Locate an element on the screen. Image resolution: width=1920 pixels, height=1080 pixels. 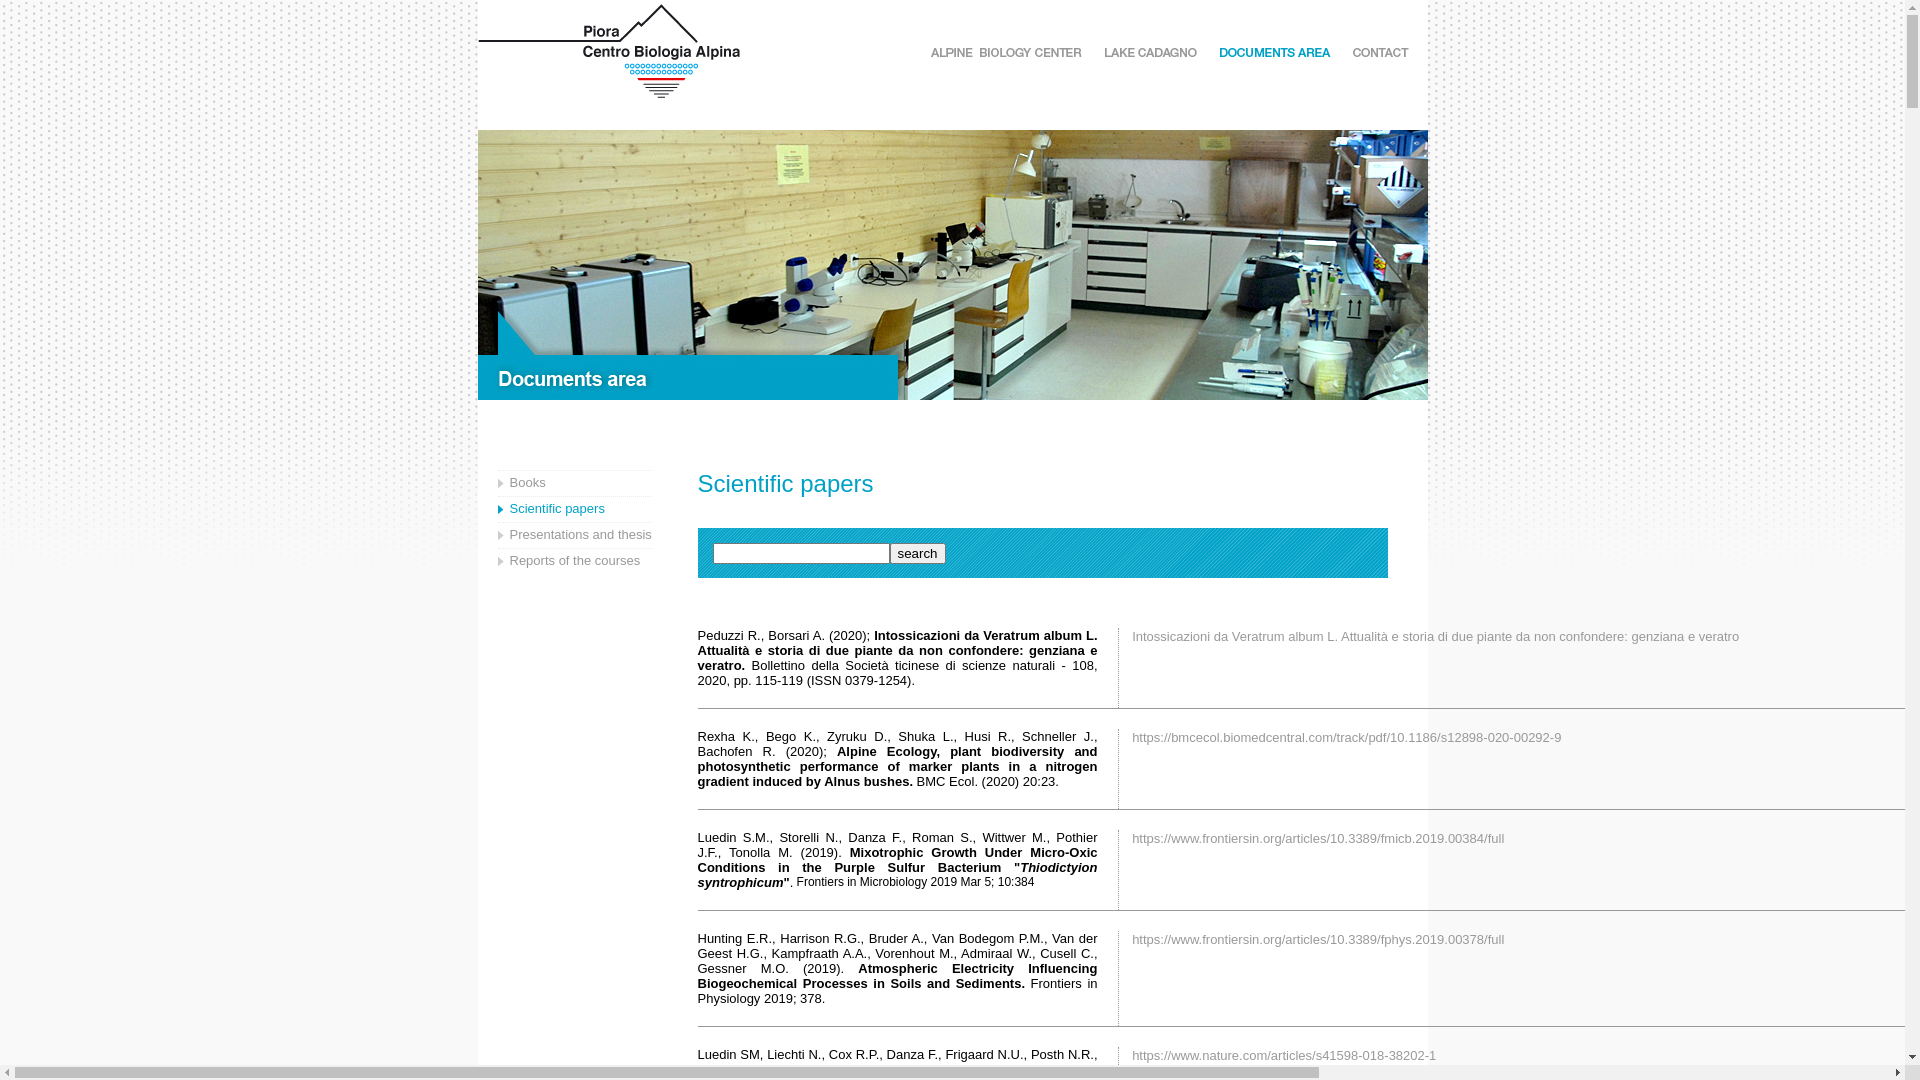
Presentations and thesis is located at coordinates (581, 534).